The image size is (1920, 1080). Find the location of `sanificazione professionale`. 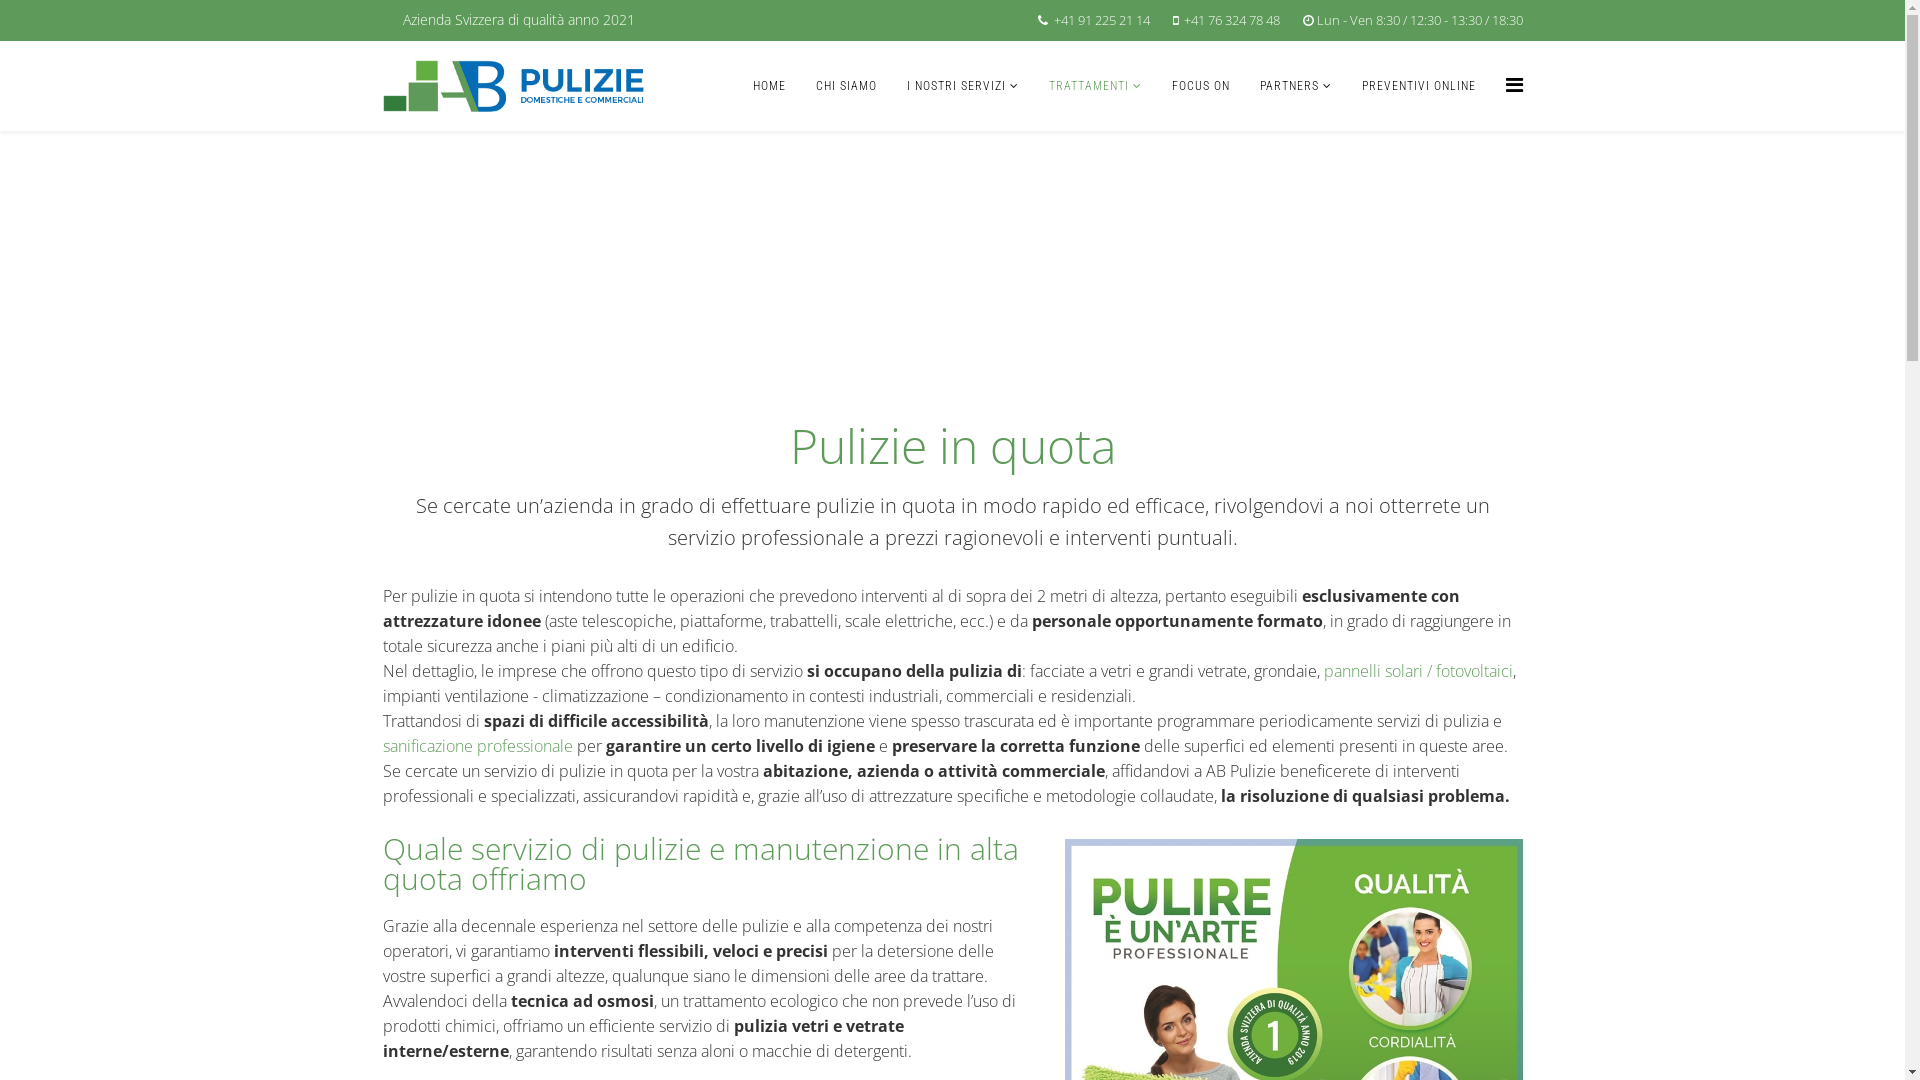

sanificazione professionale is located at coordinates (477, 746).